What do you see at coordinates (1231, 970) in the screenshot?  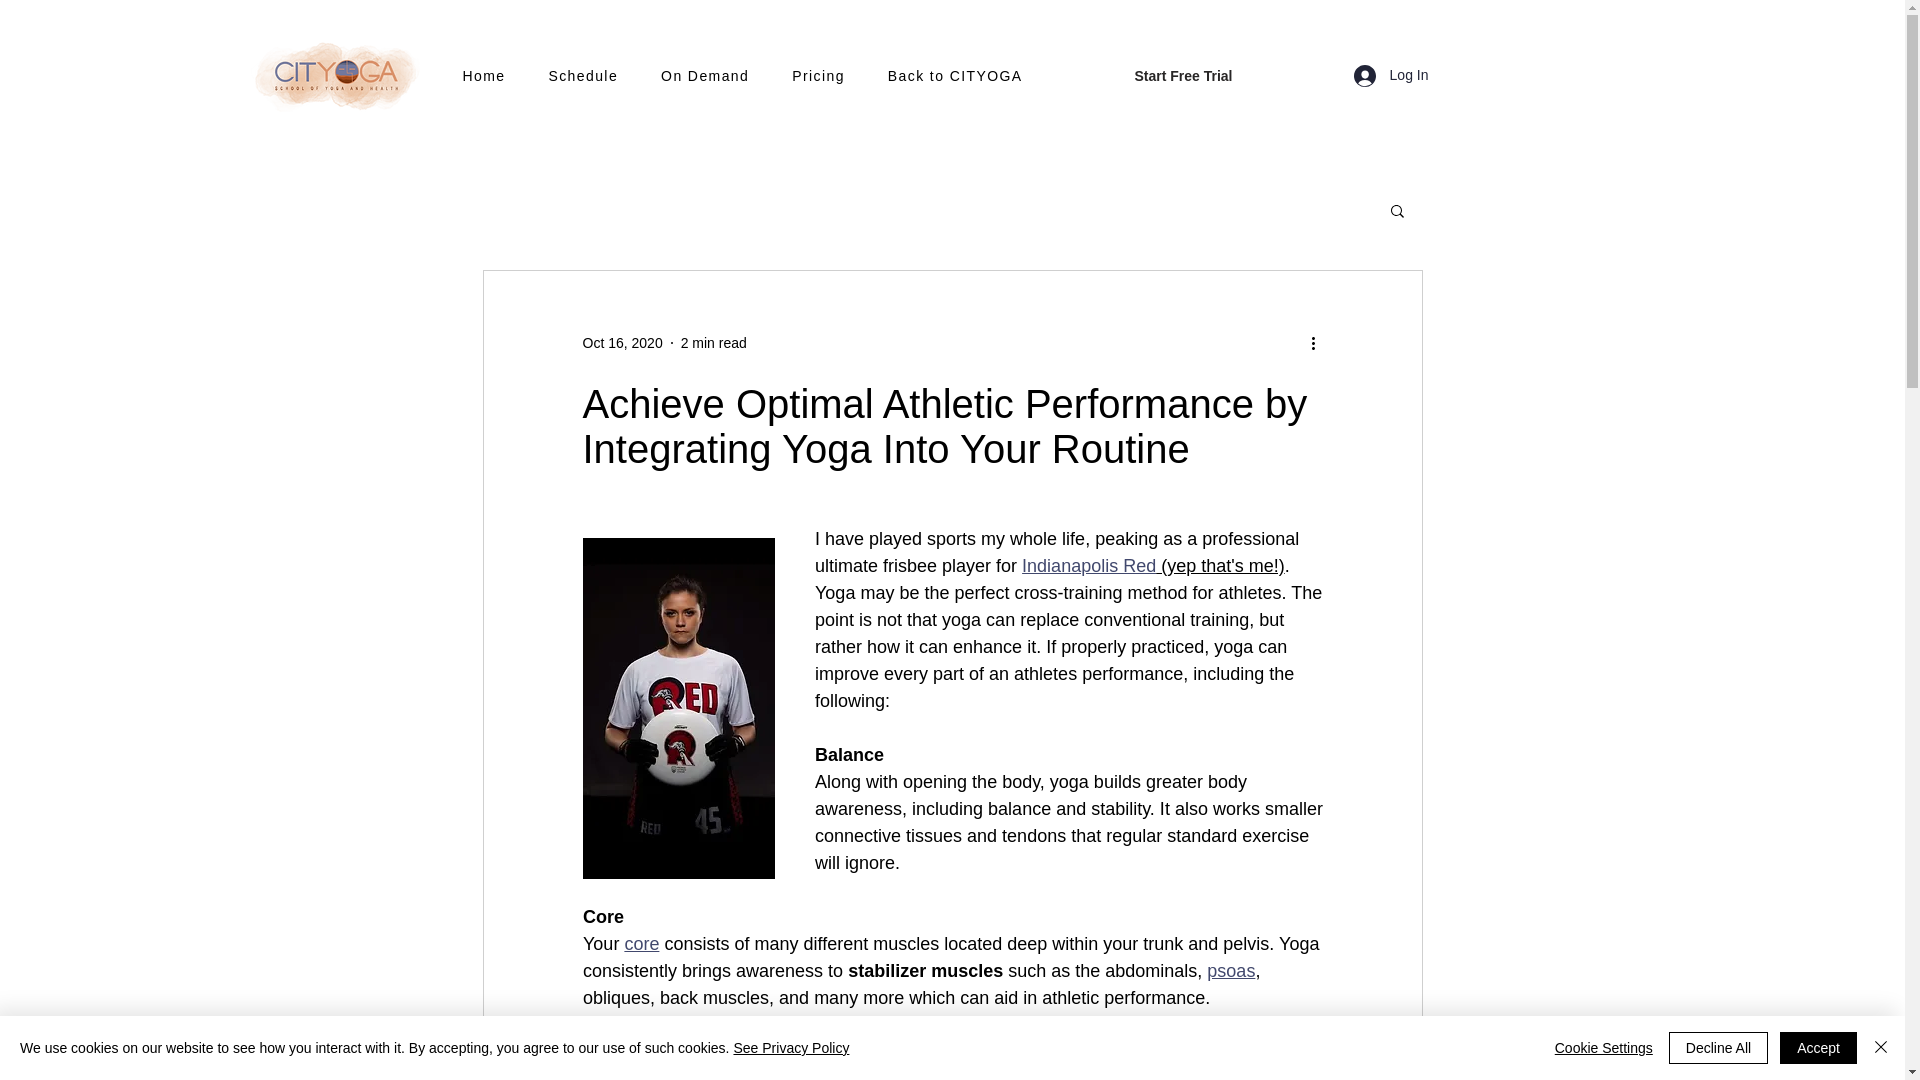 I see `psoas` at bounding box center [1231, 970].